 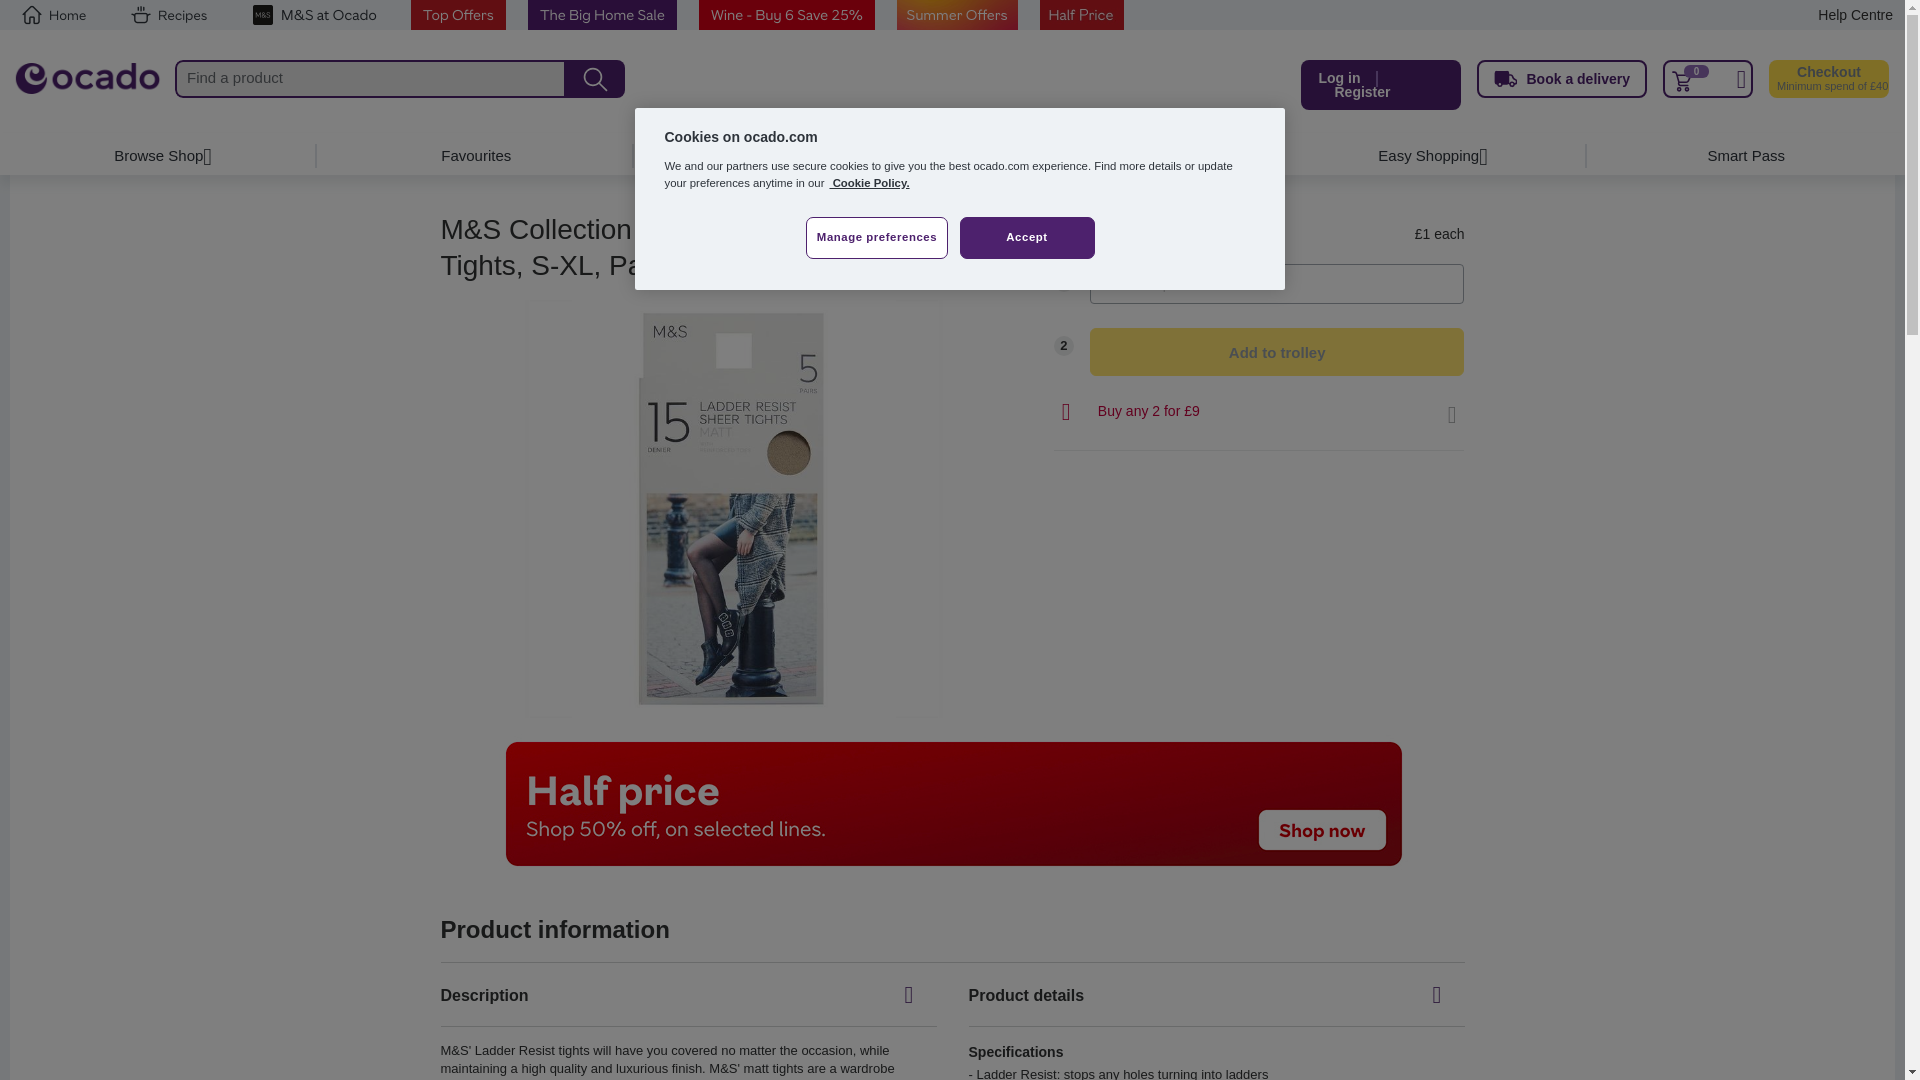 What do you see at coordinates (1082, 15) in the screenshot?
I see `Half Price` at bounding box center [1082, 15].